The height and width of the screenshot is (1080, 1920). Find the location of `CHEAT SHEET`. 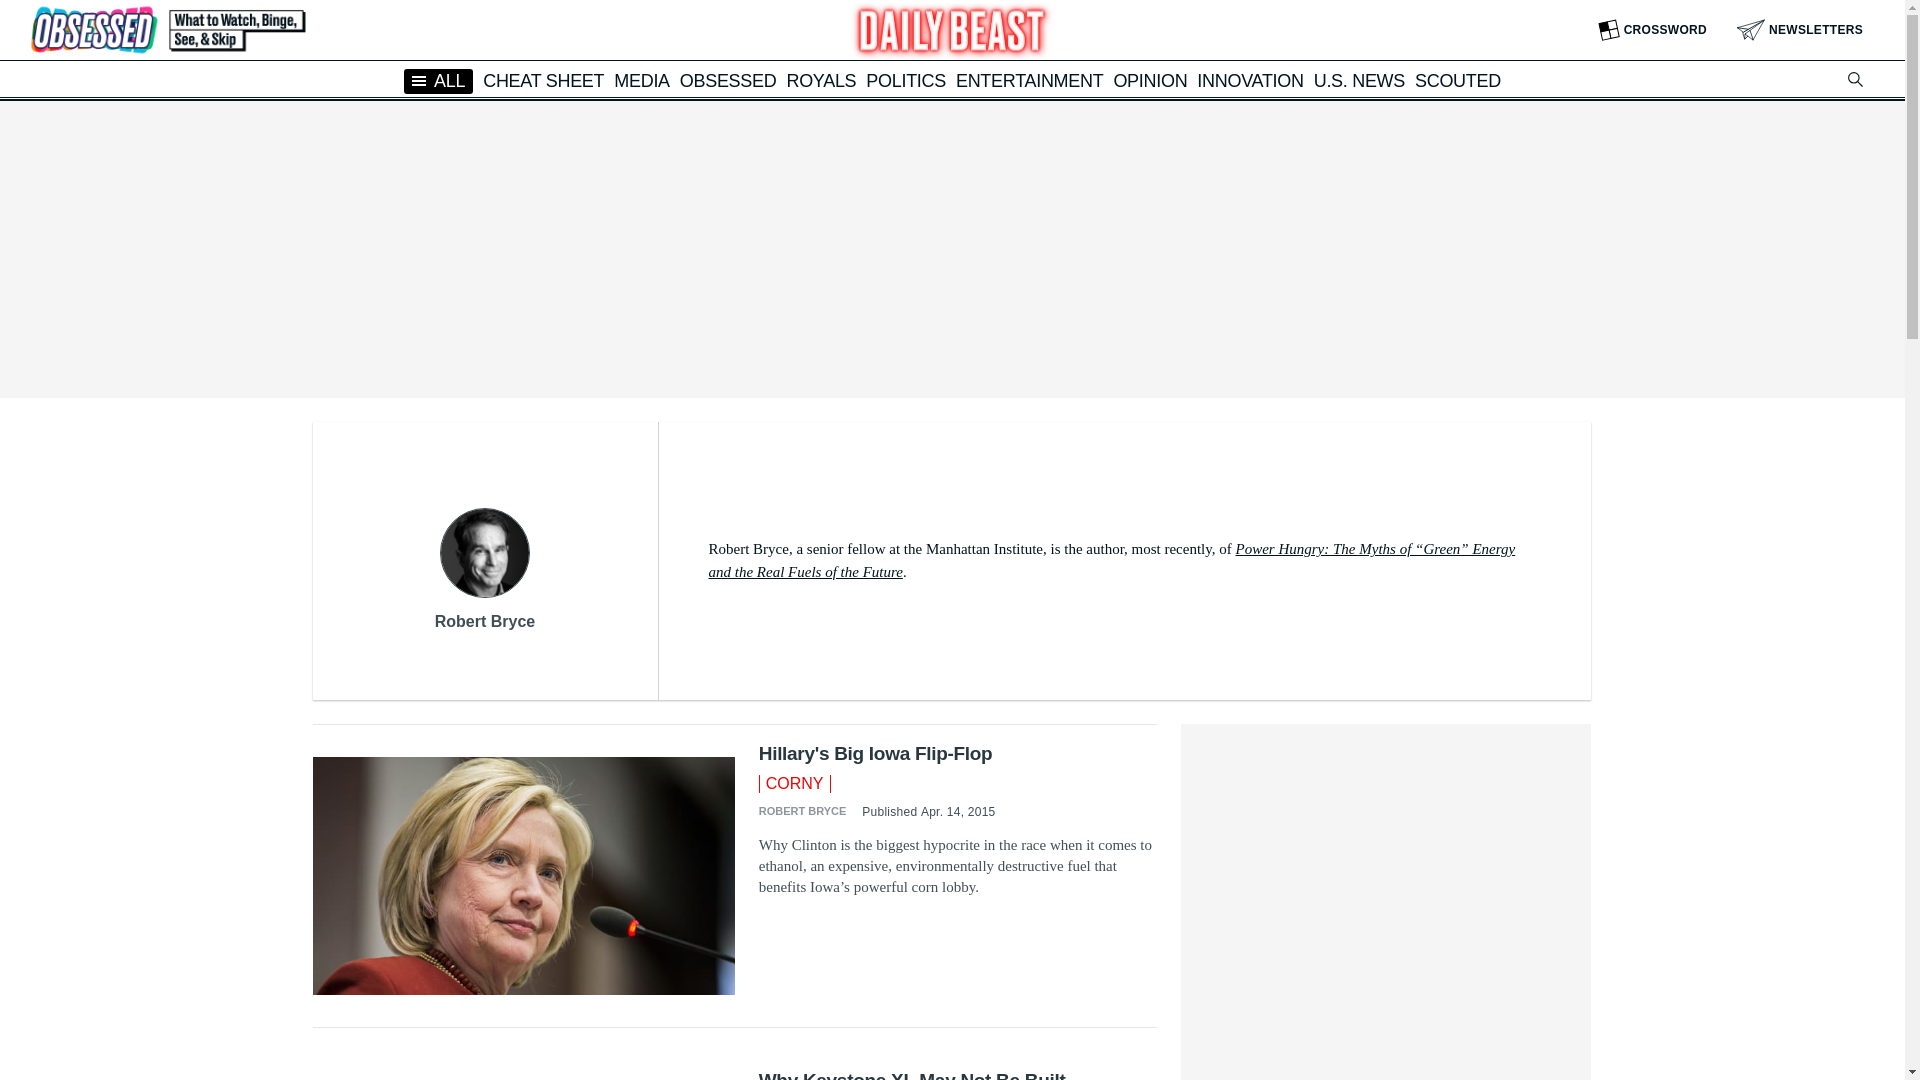

CHEAT SHEET is located at coordinates (544, 80).